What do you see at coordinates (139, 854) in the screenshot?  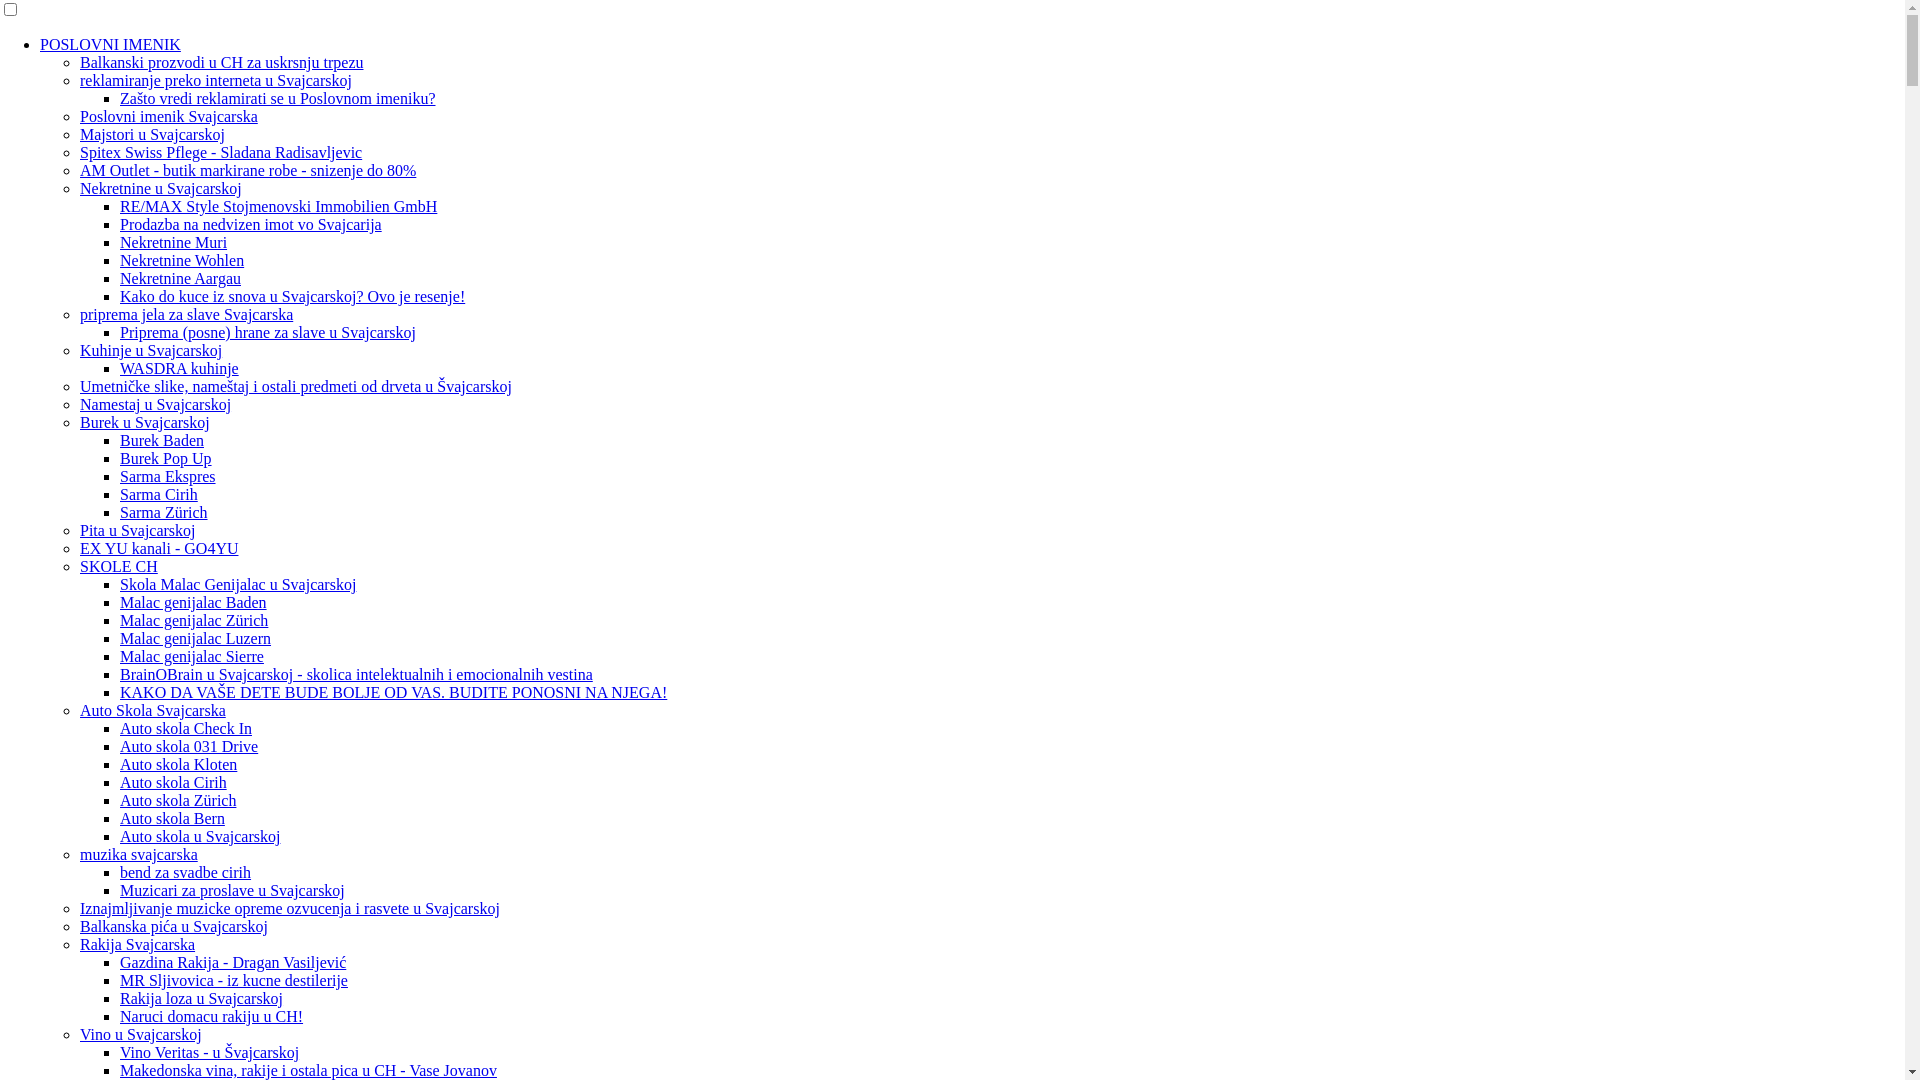 I see `muzika svajcarska` at bounding box center [139, 854].